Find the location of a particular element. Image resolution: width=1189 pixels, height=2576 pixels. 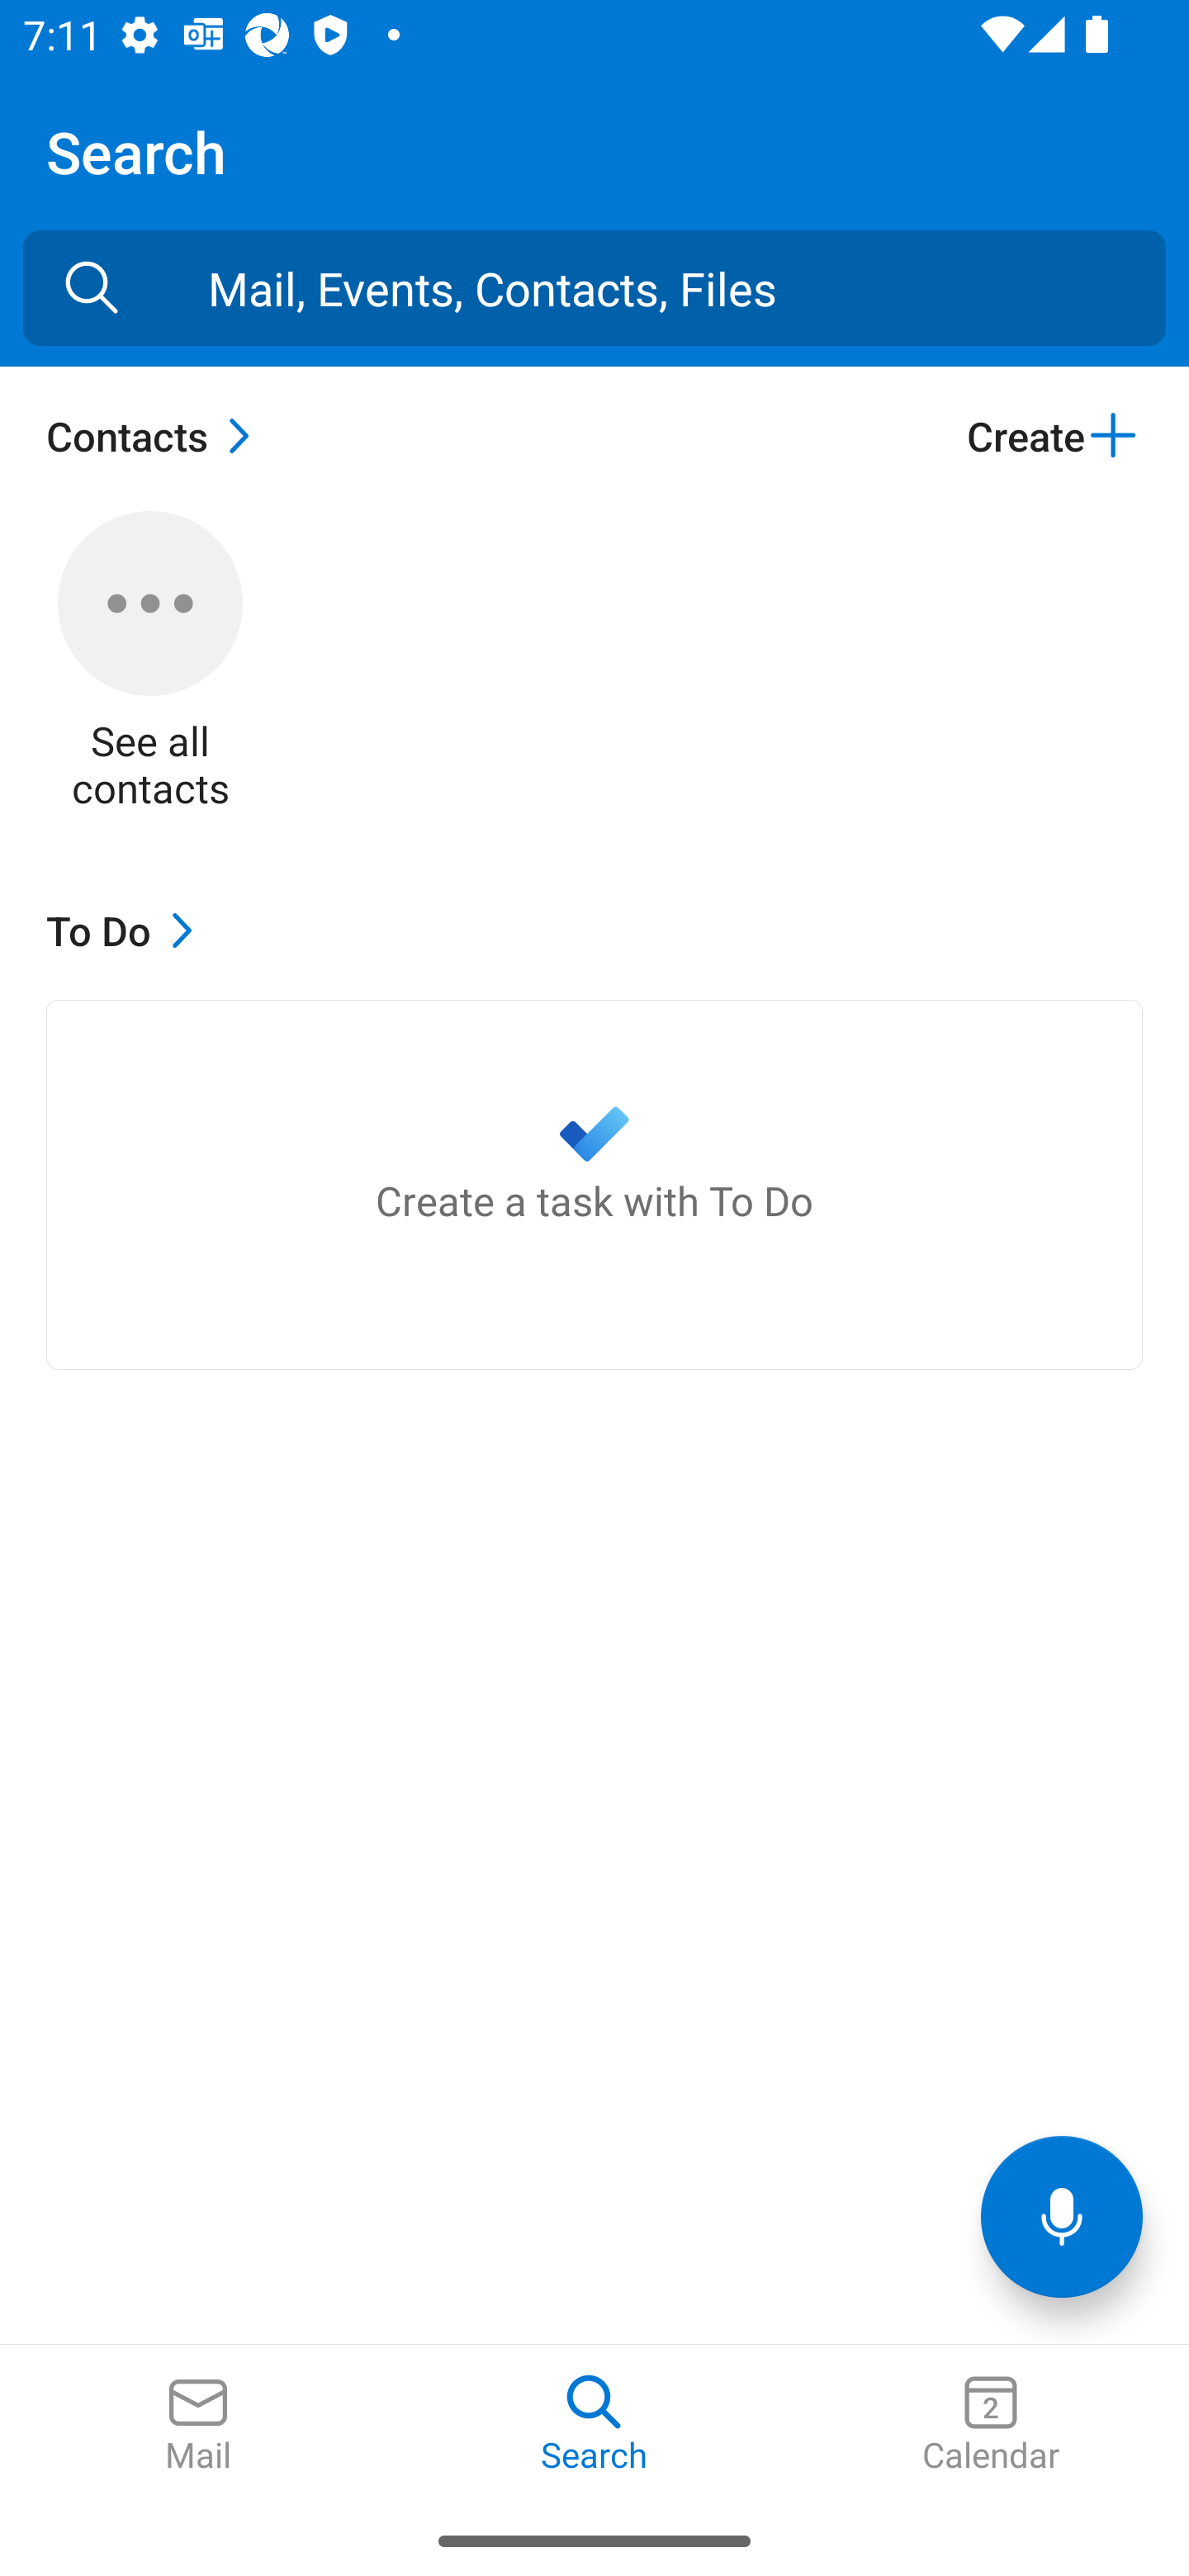

Contacts is located at coordinates (156, 435).